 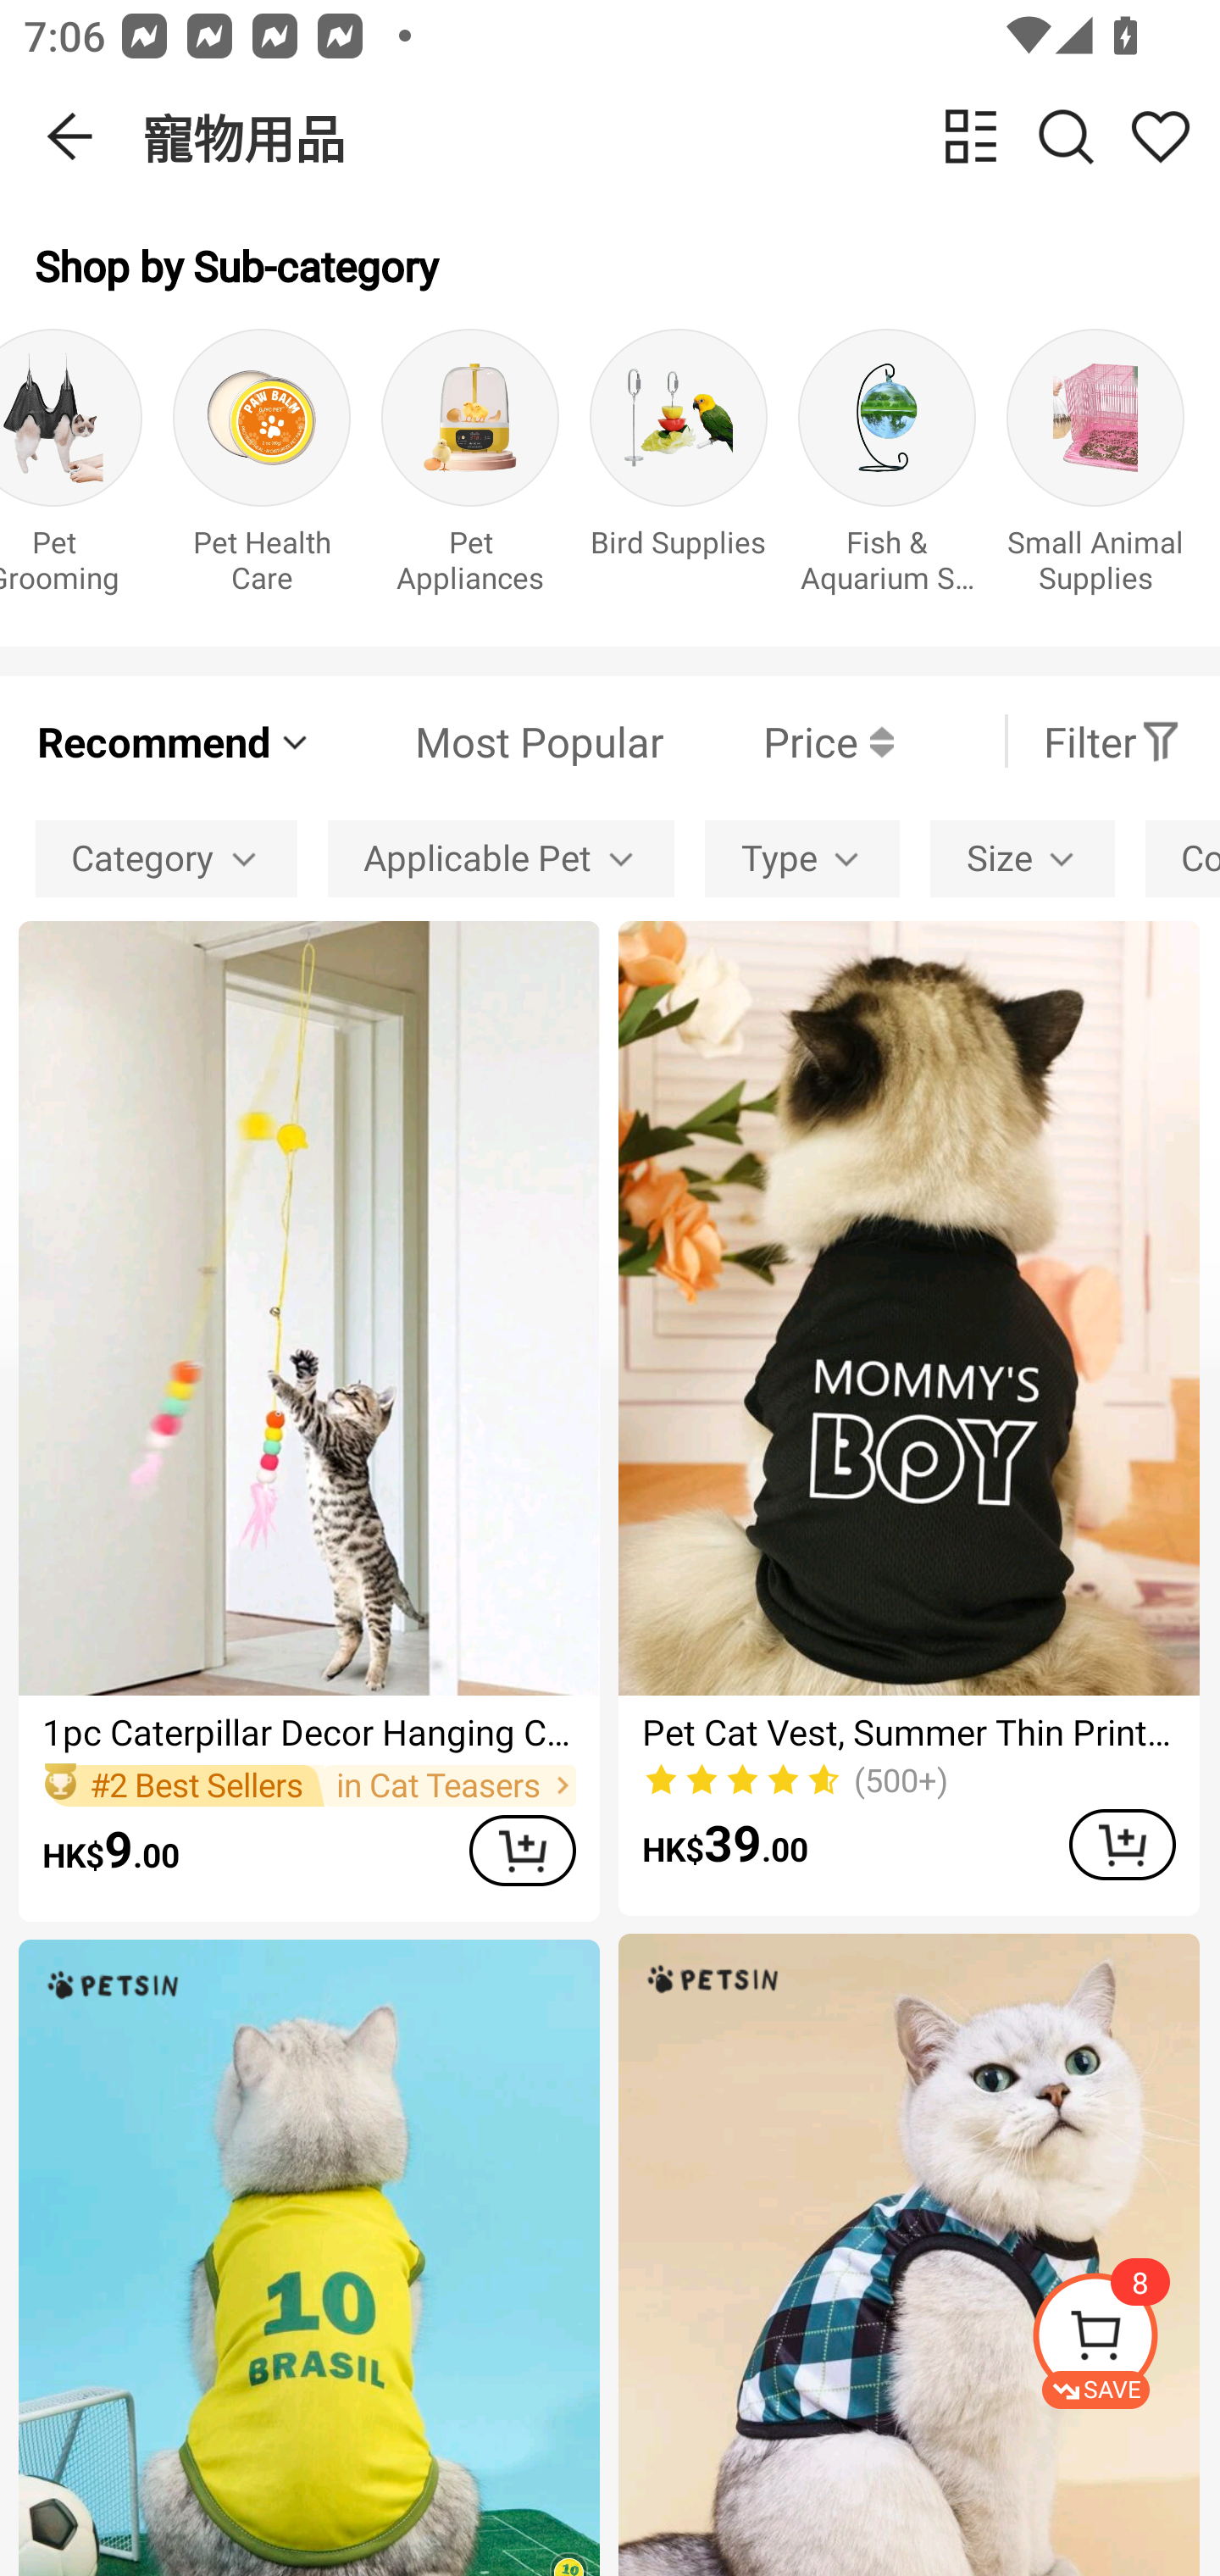 What do you see at coordinates (71, 469) in the screenshot?
I see `Pet Grooming` at bounding box center [71, 469].